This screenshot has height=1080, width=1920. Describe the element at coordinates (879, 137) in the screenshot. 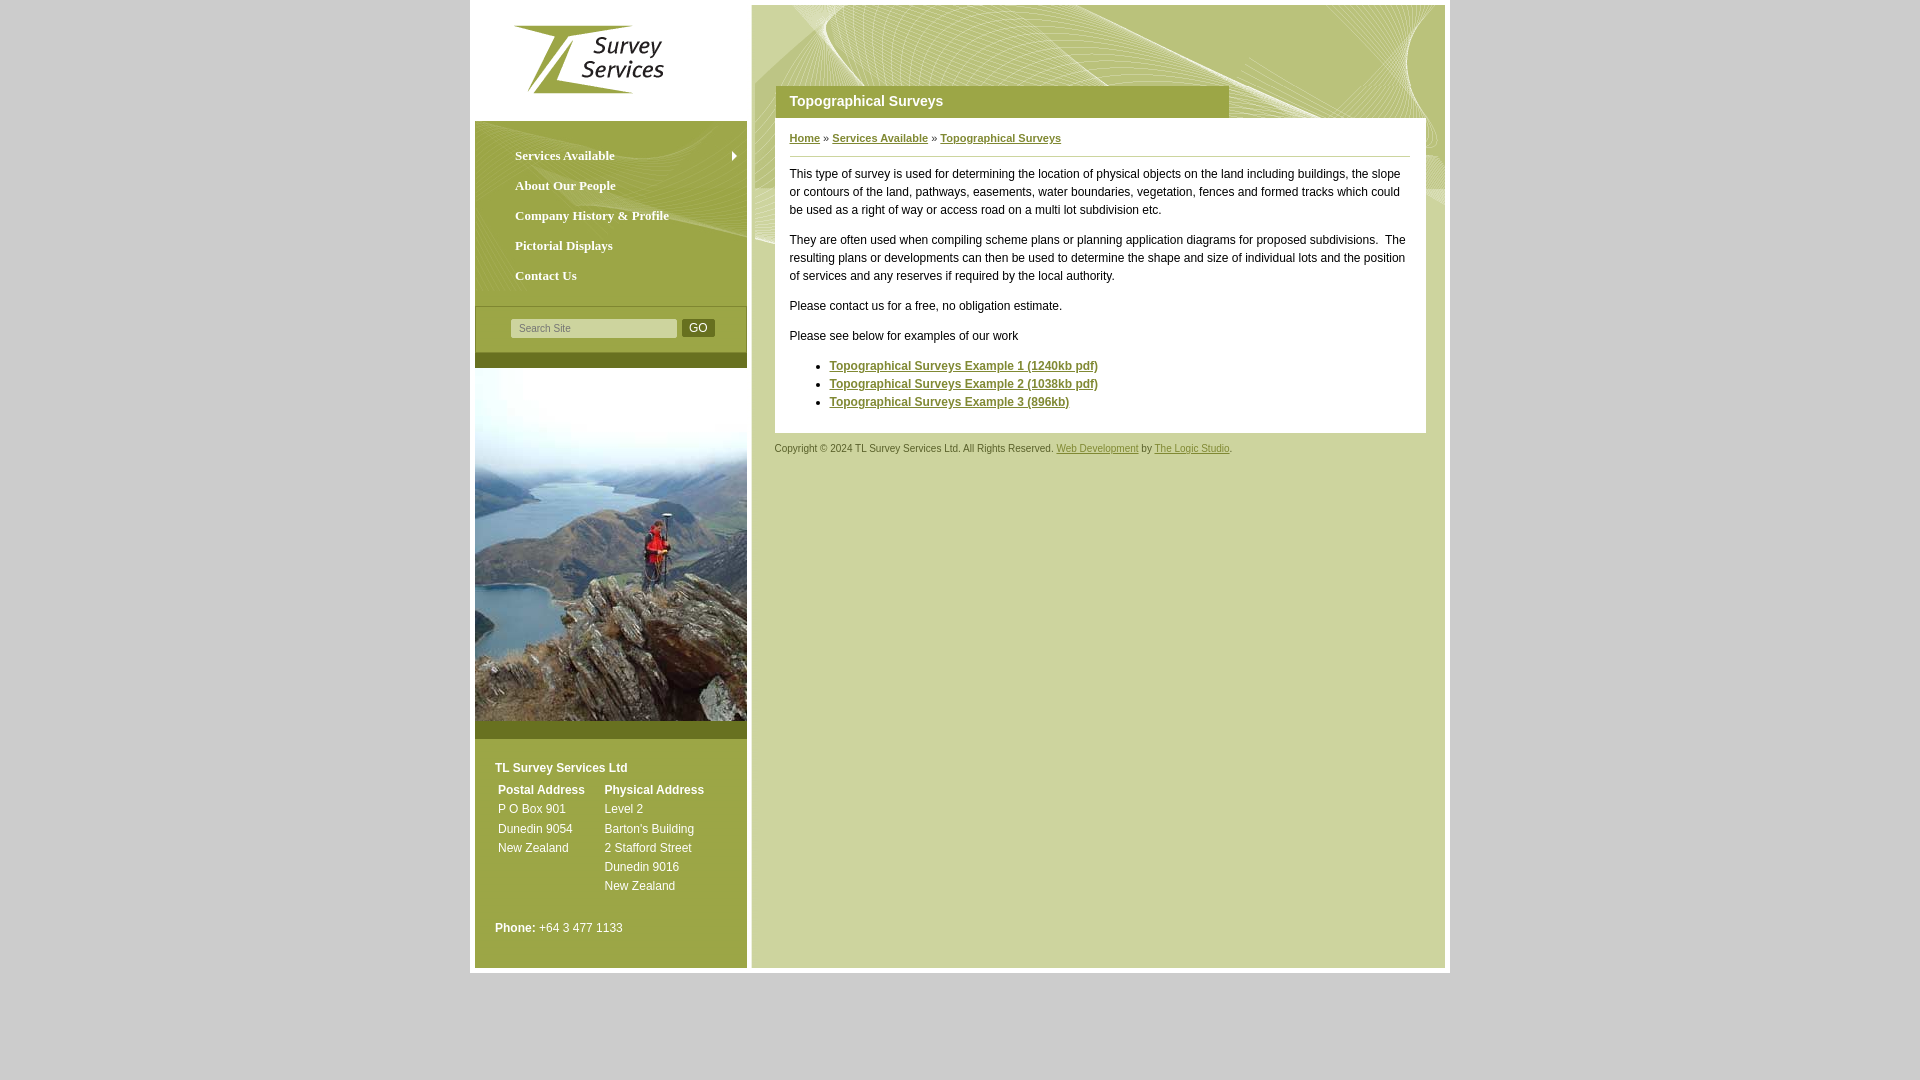

I see `Services Available` at that location.